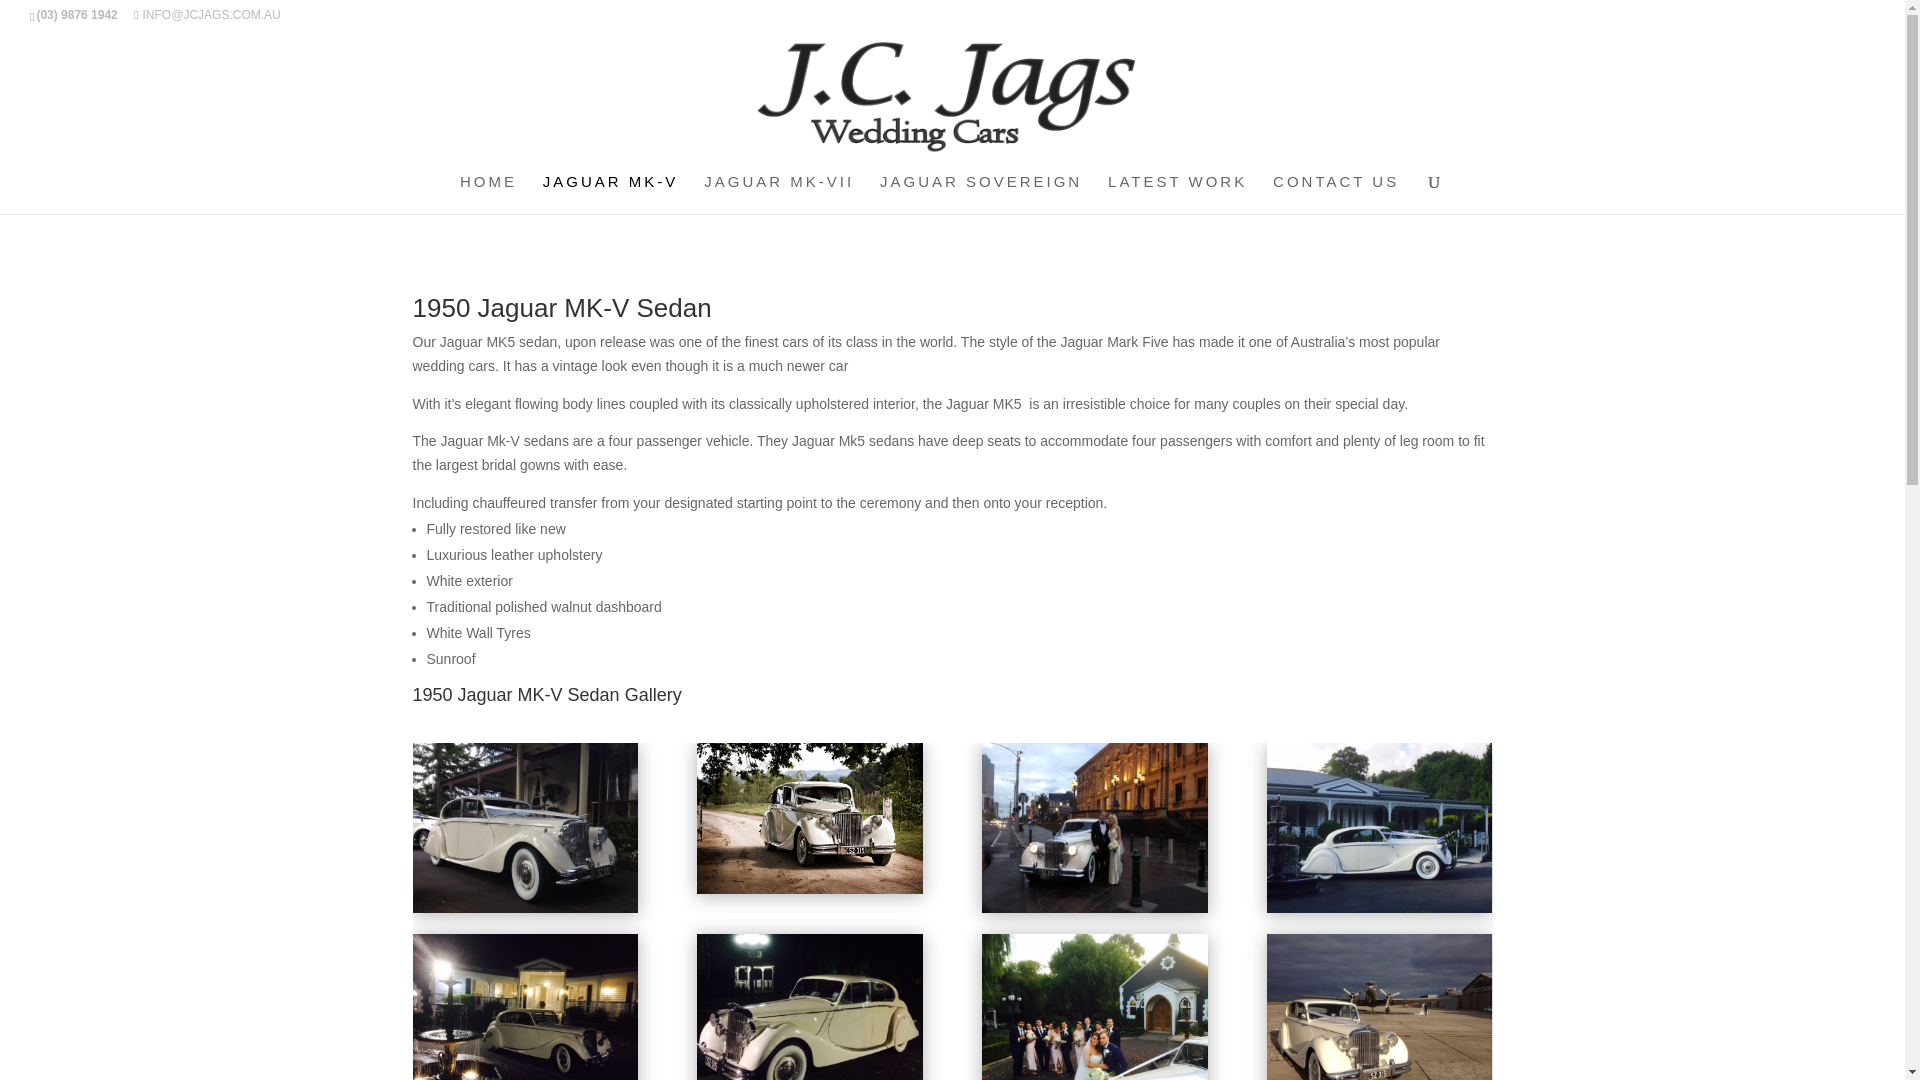  I want to click on JAGUAR SOVEREIGN, so click(980, 194).